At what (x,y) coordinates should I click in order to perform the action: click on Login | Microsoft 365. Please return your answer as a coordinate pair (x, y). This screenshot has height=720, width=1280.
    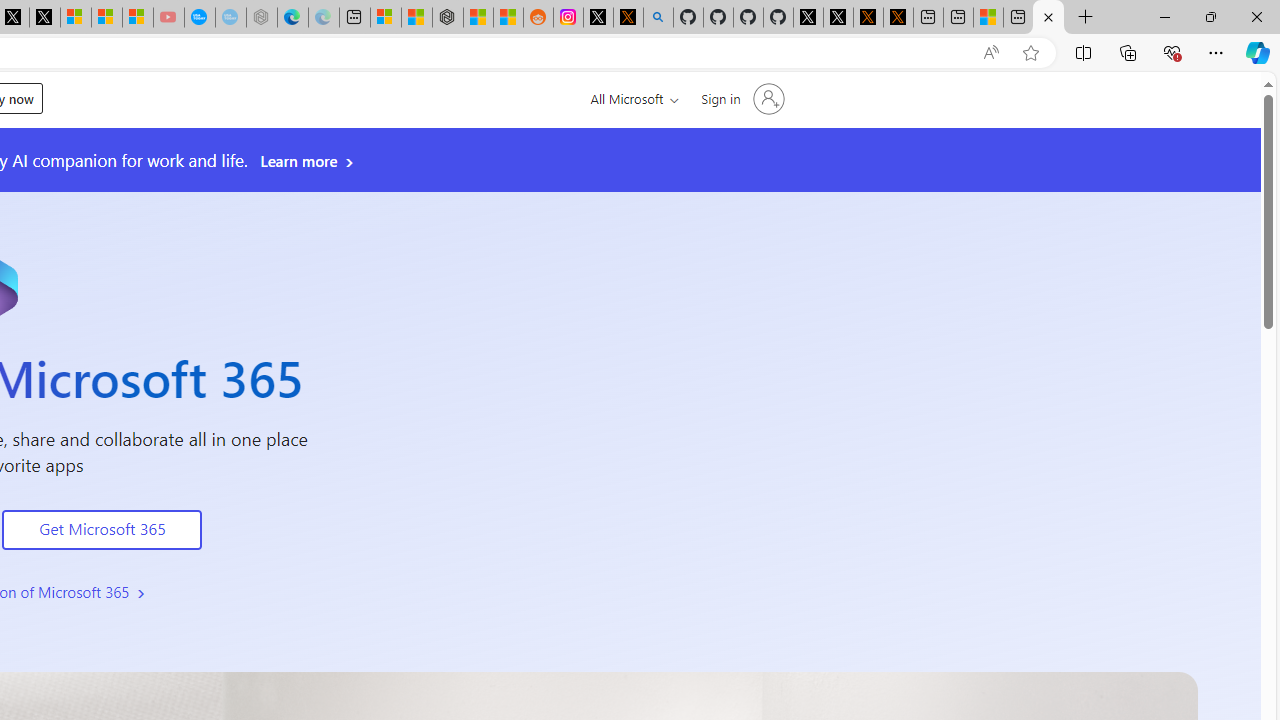
    Looking at the image, I should click on (1048, 18).